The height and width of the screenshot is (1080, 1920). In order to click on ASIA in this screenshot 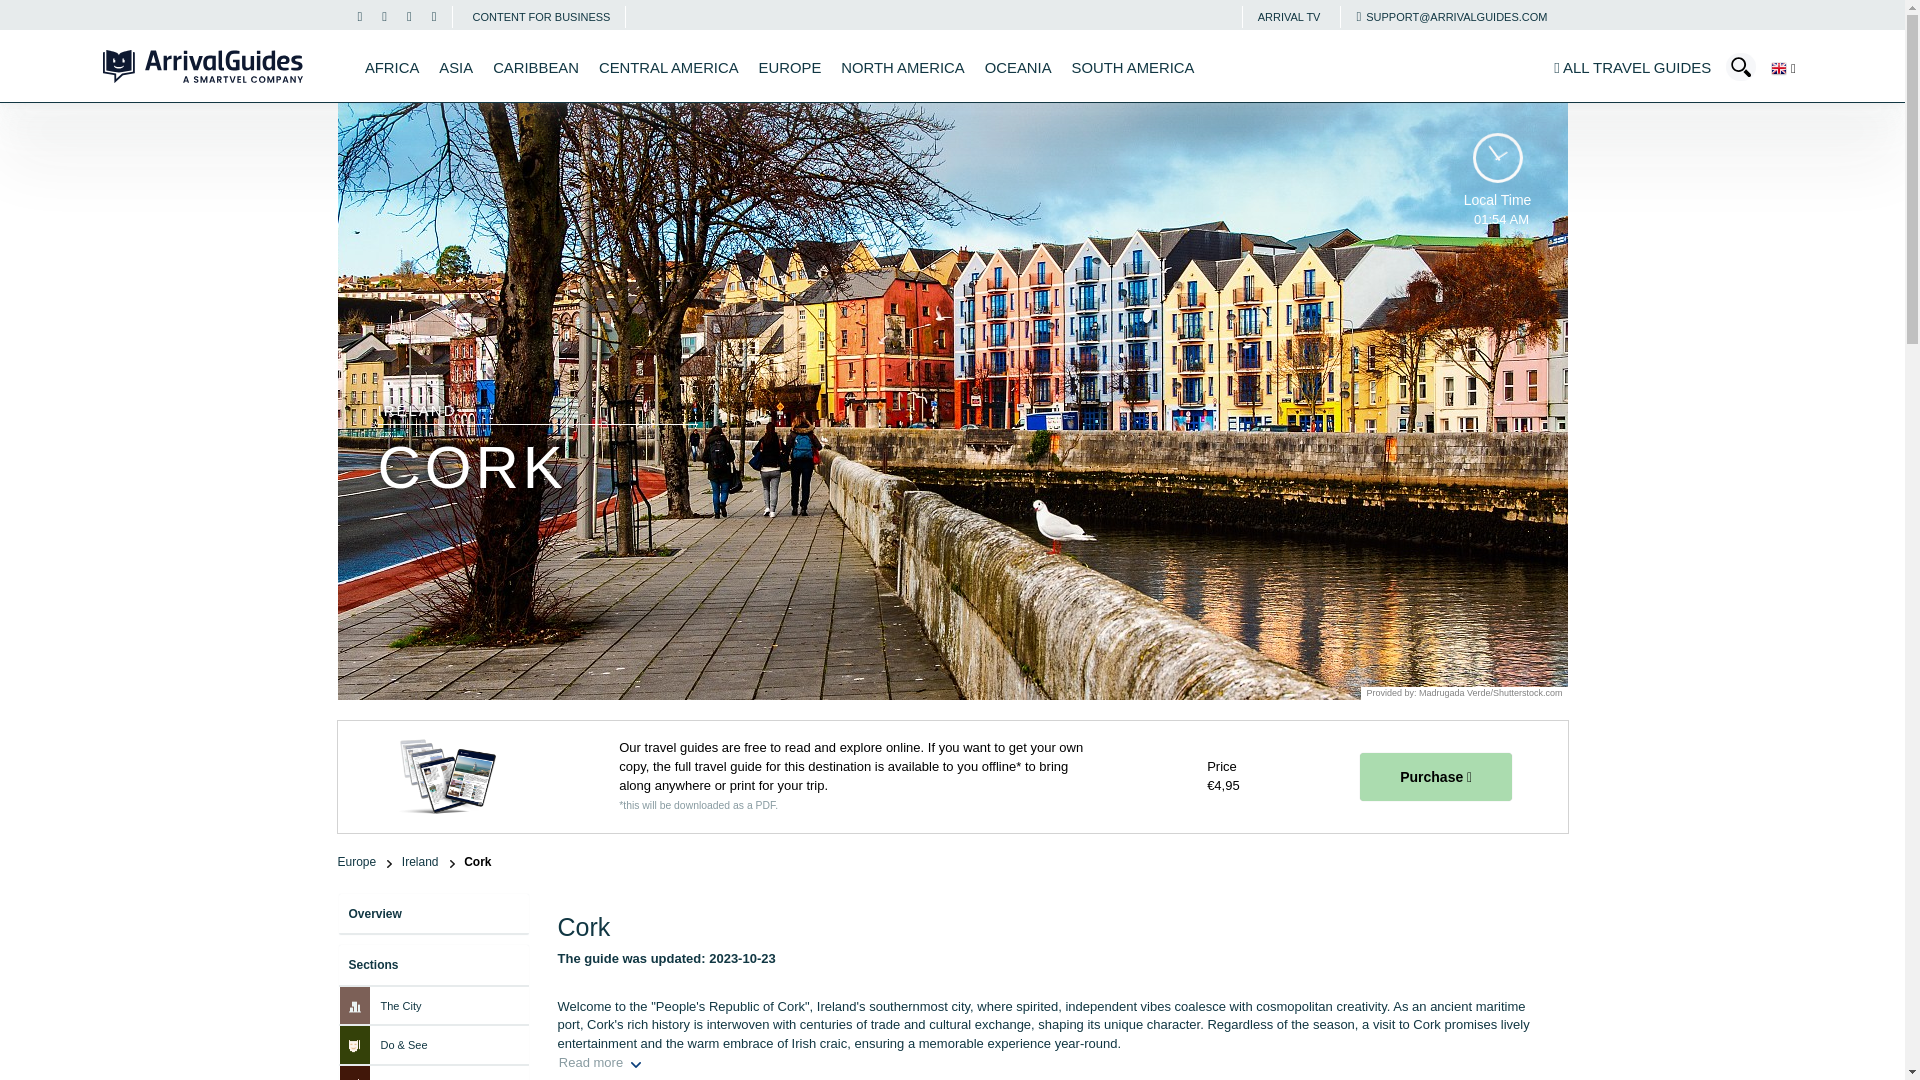, I will do `click(456, 68)`.